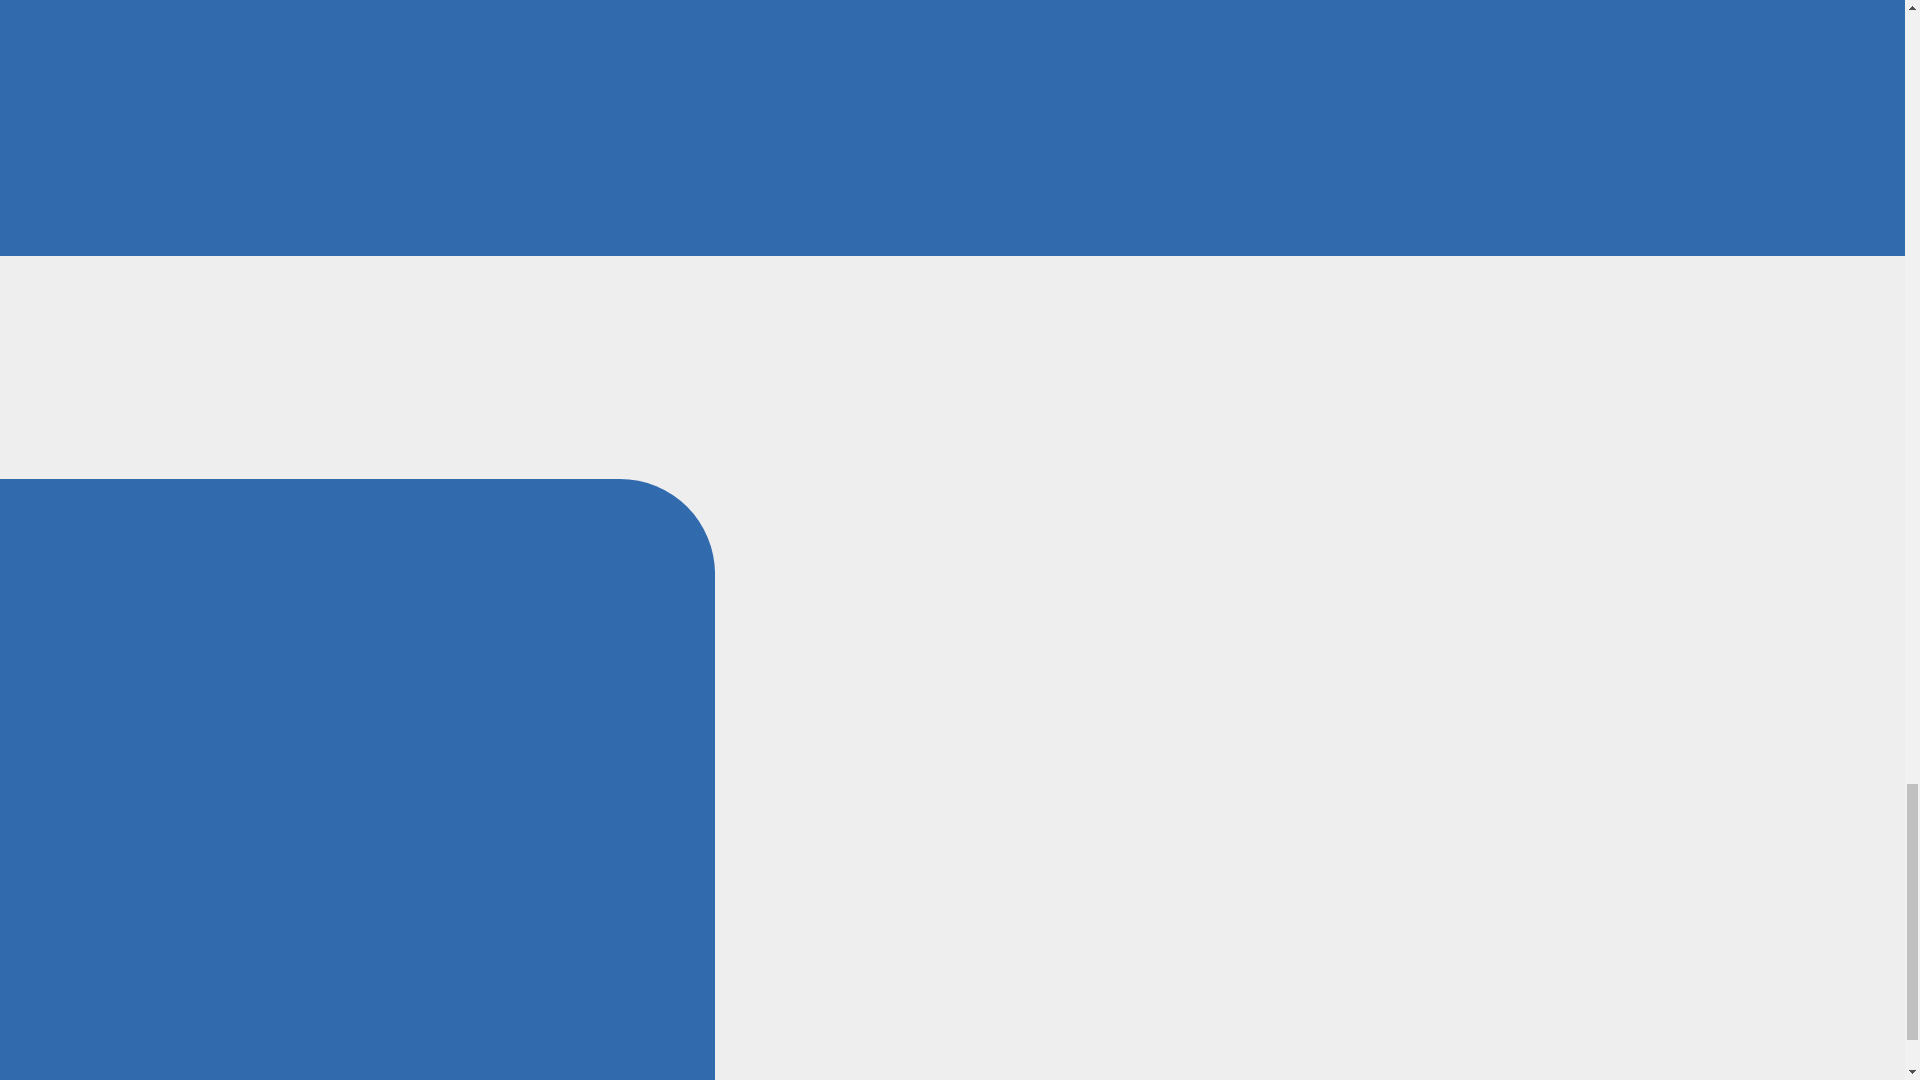 The image size is (1920, 1080). What do you see at coordinates (1512, 223) in the screenshot?
I see `Submit` at bounding box center [1512, 223].